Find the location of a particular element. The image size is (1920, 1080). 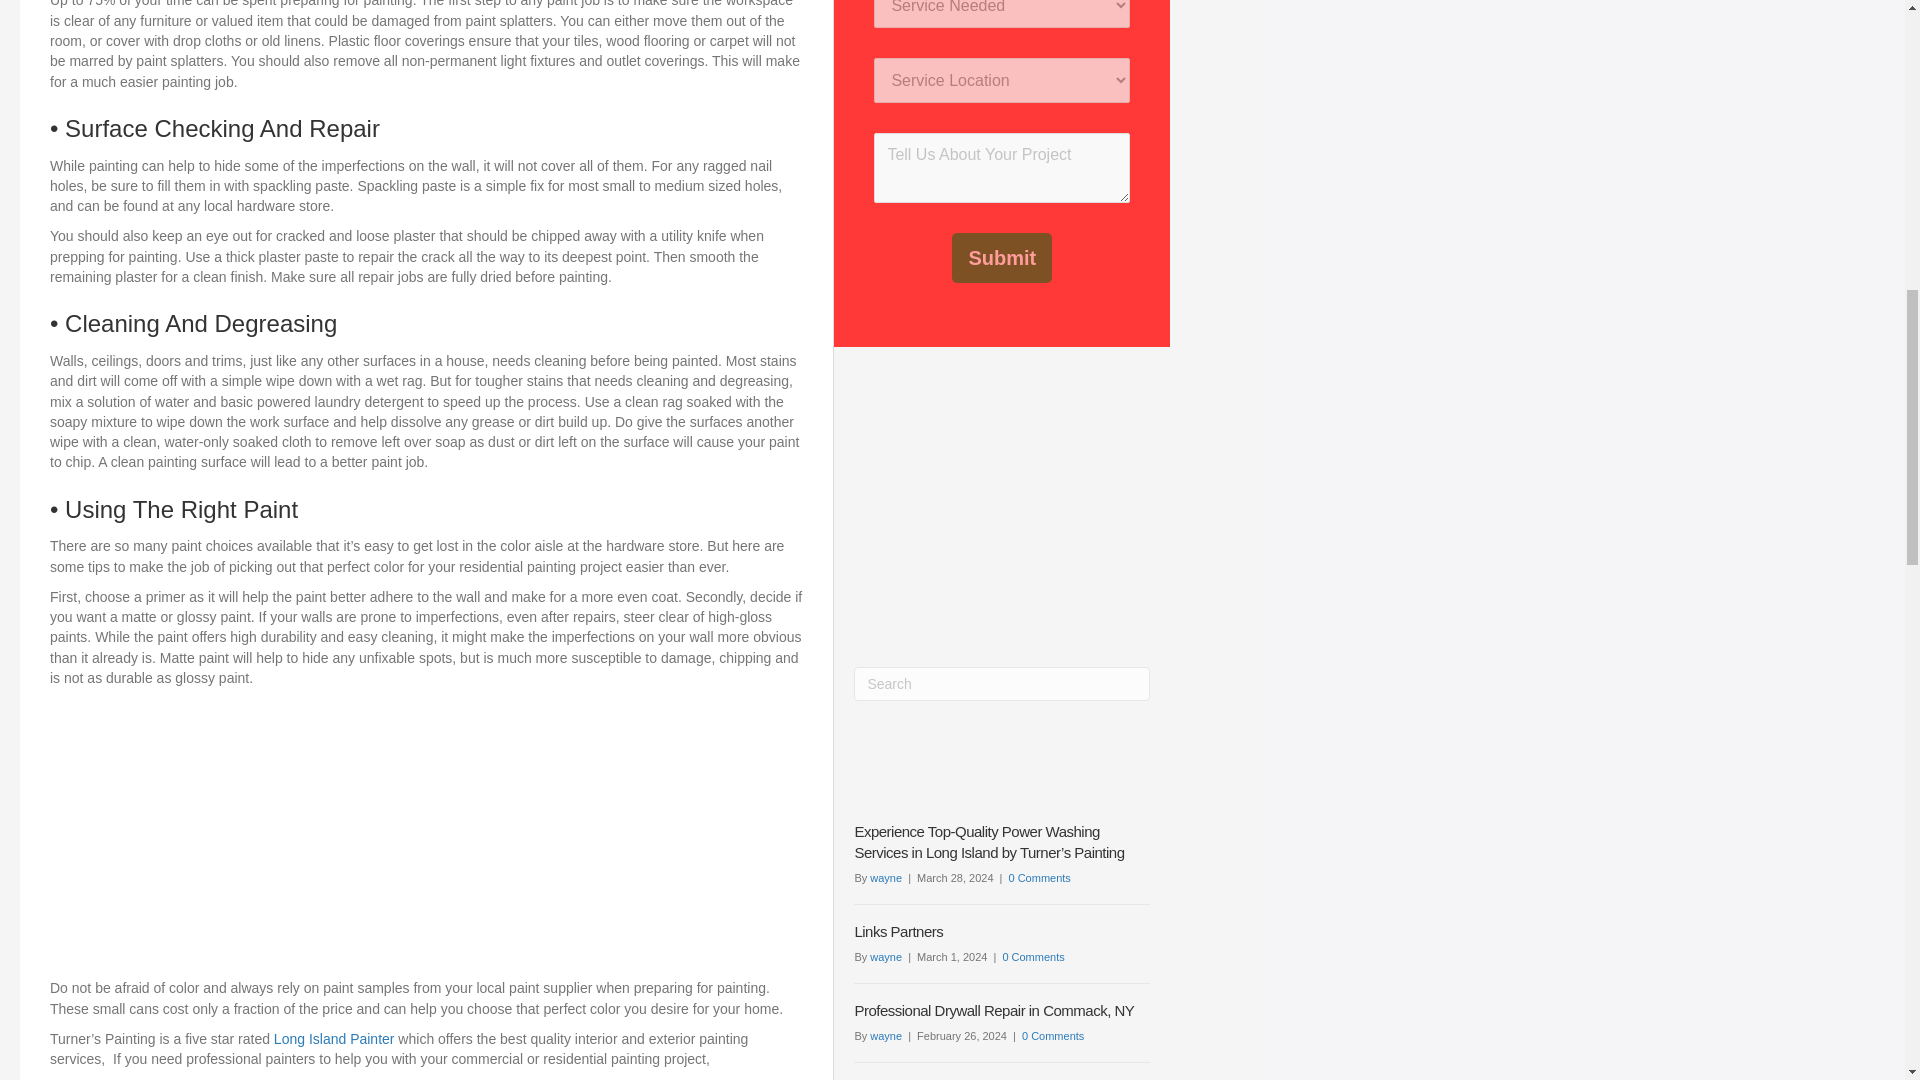

Links Partners is located at coordinates (898, 931).